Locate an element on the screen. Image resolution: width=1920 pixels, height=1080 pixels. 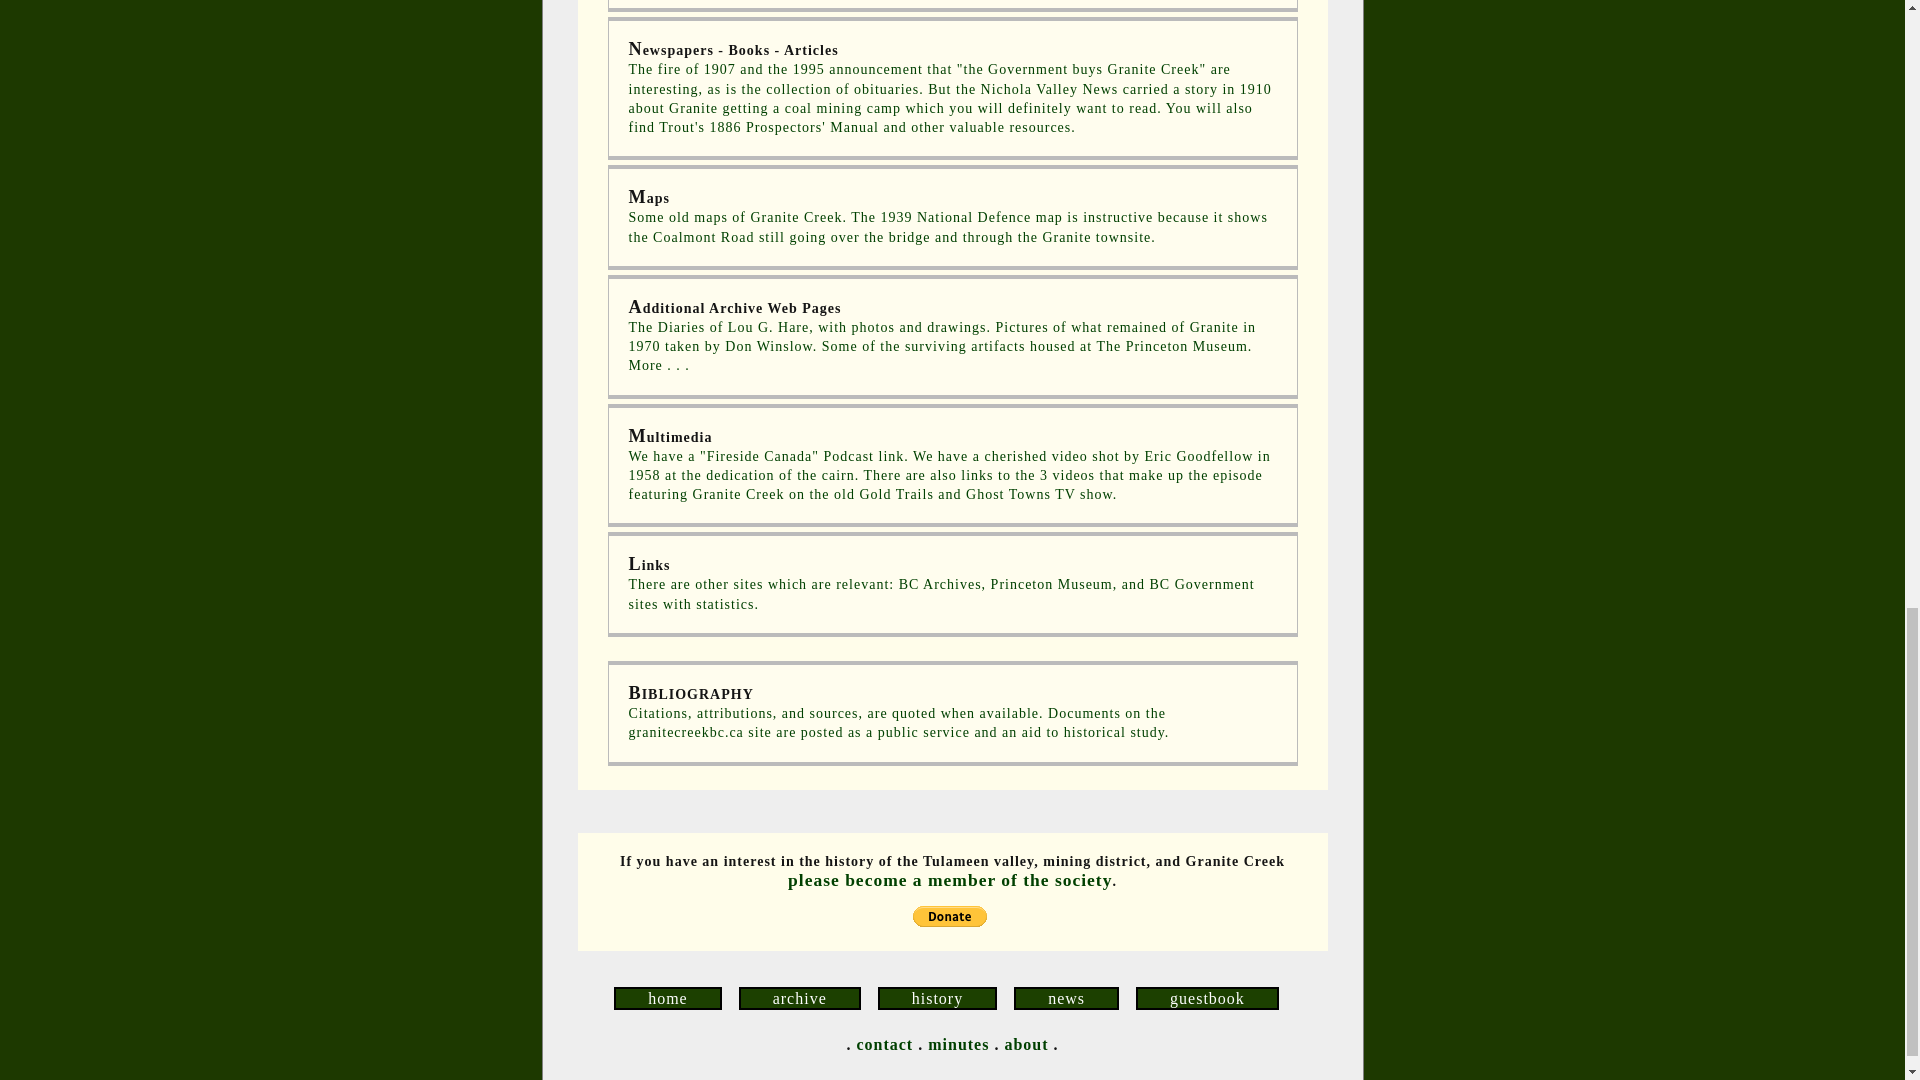
home is located at coordinates (668, 998).